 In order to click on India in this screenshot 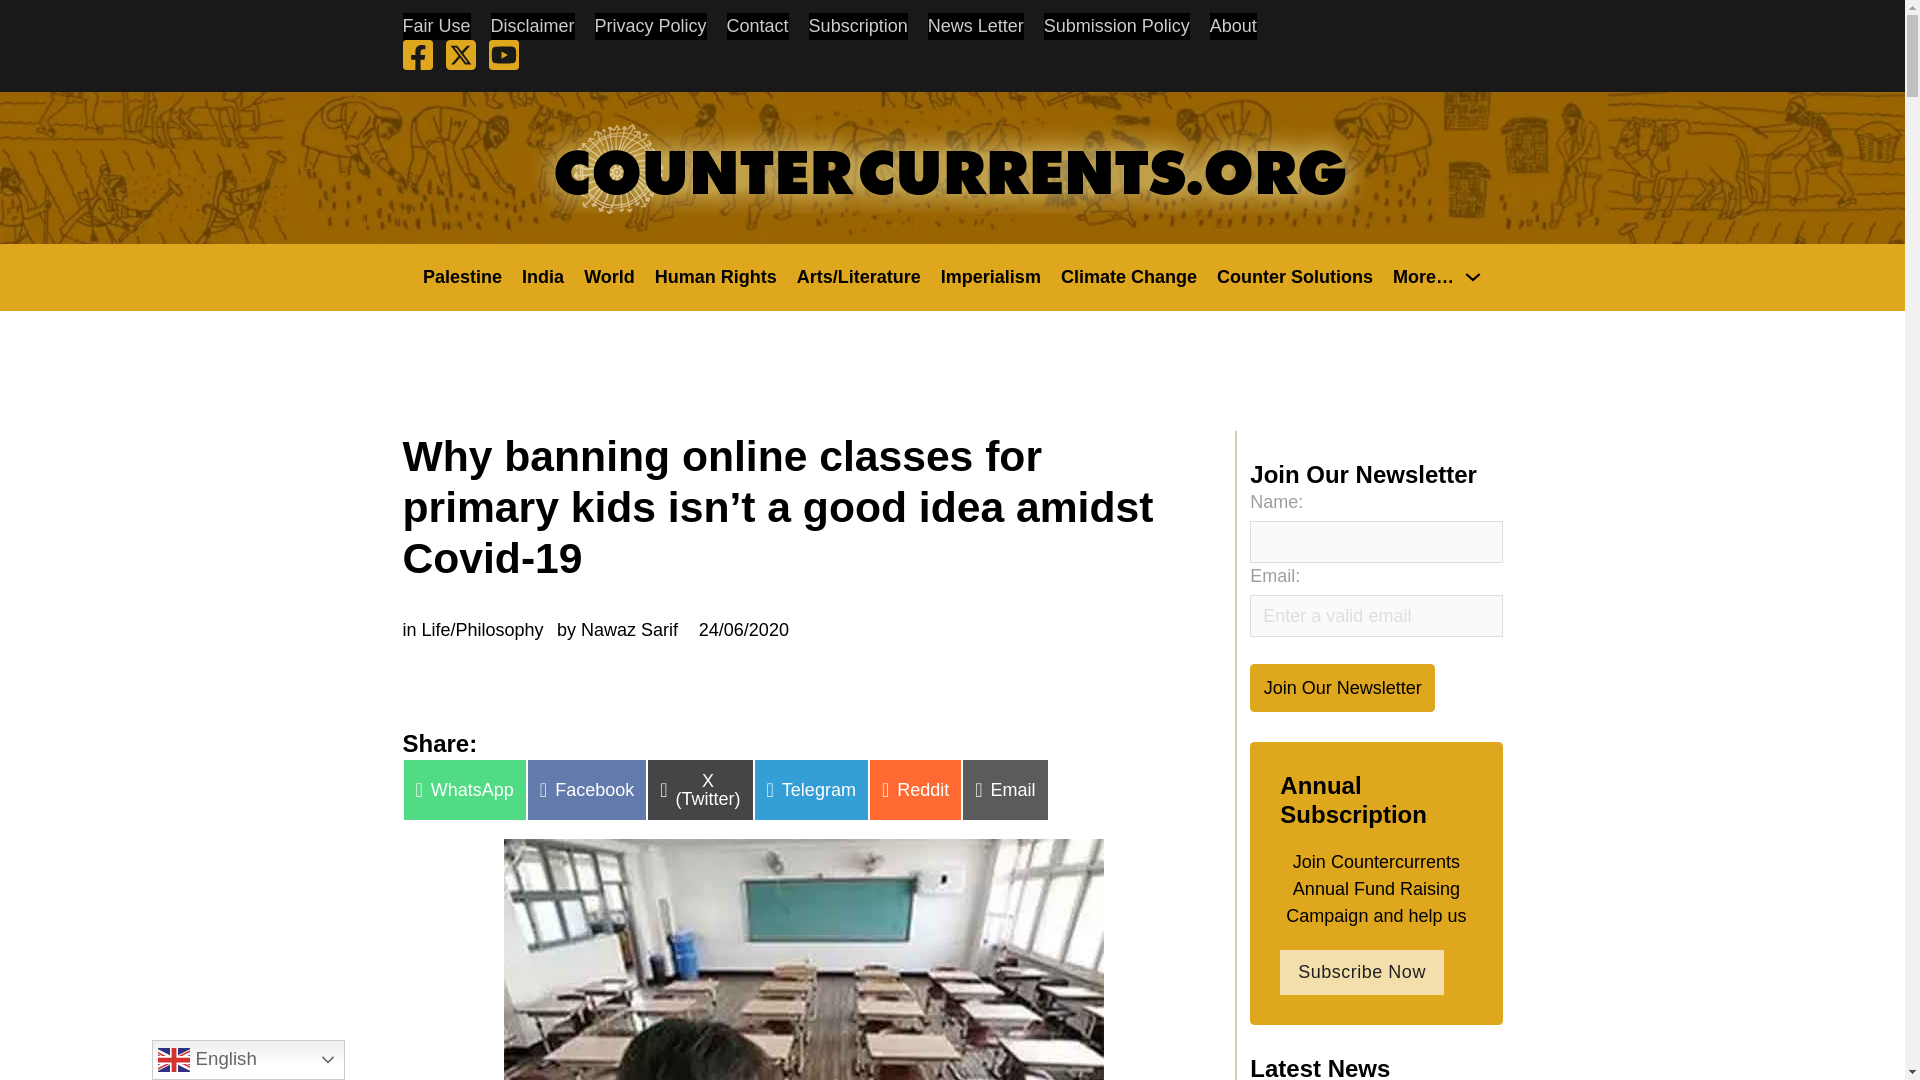, I will do `click(543, 276)`.